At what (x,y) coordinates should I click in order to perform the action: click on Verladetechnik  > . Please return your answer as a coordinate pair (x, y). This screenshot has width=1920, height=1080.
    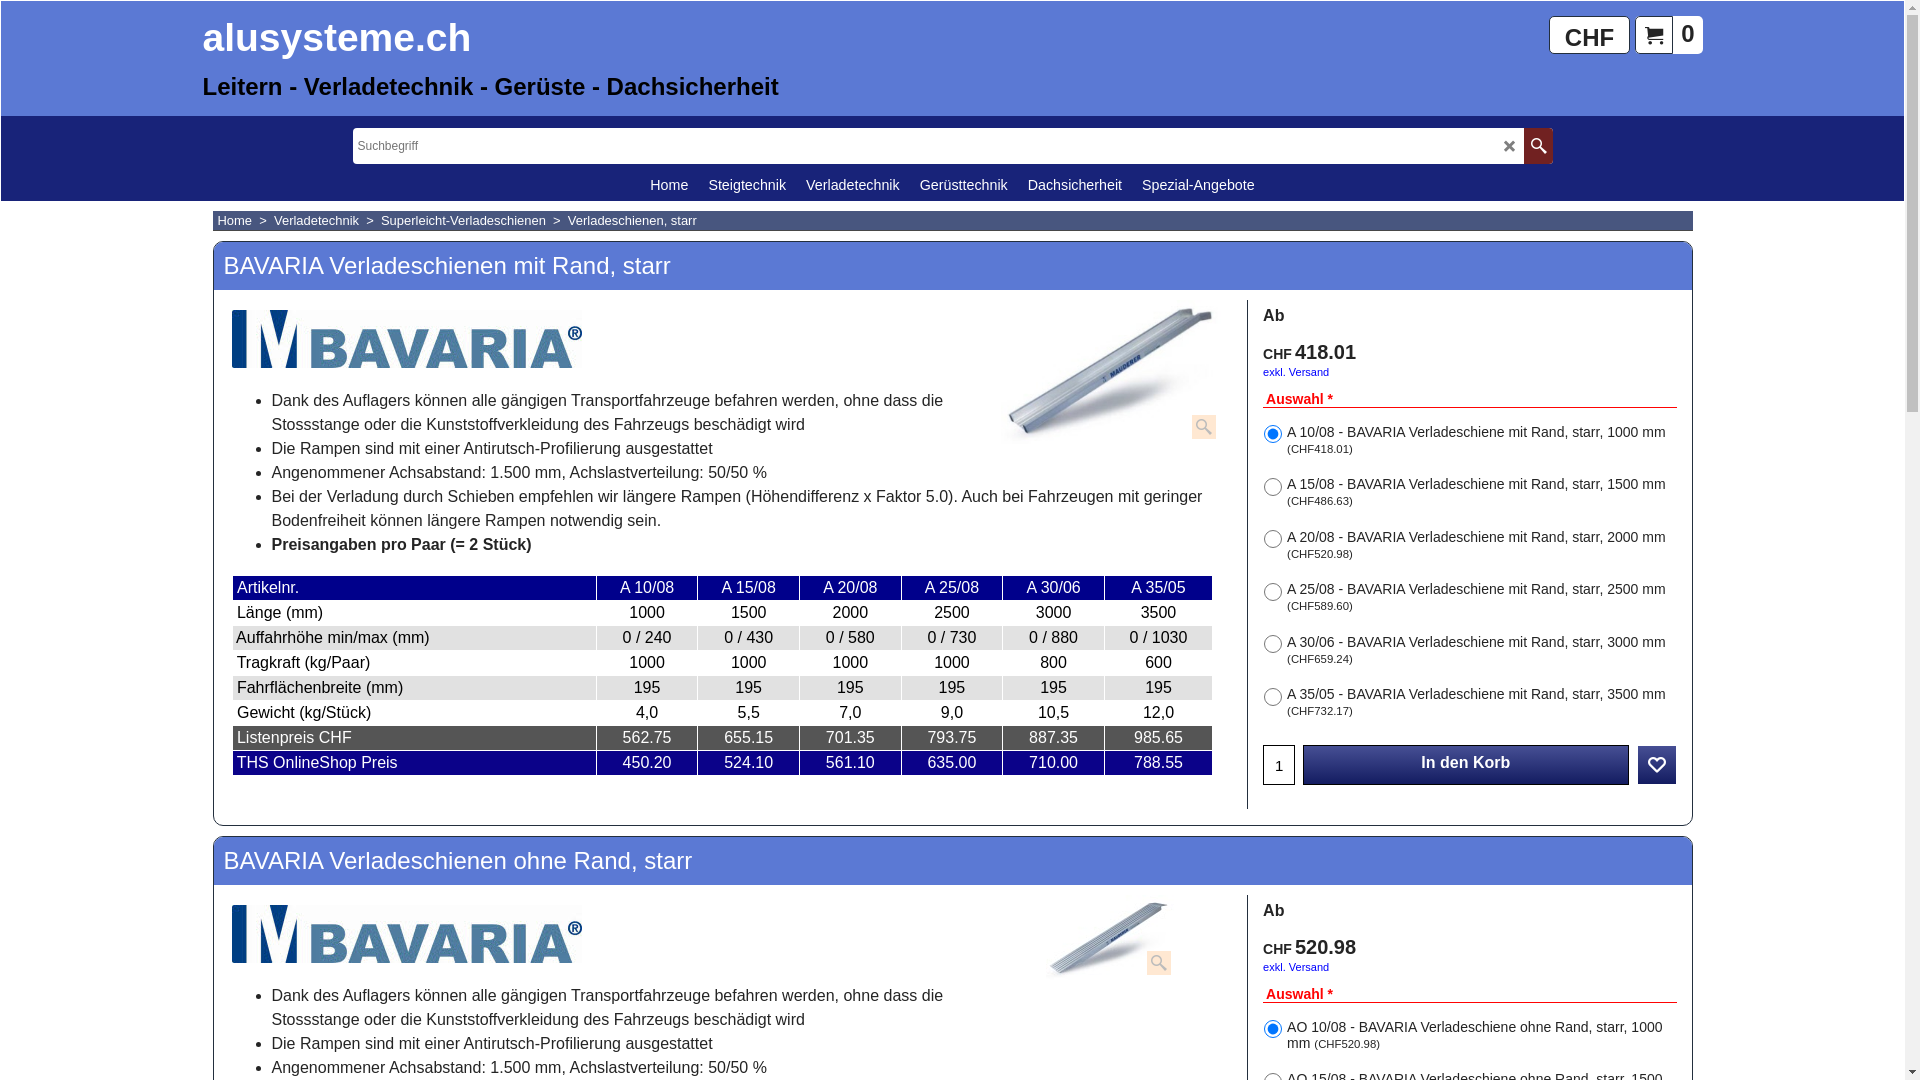
    Looking at the image, I should click on (328, 220).